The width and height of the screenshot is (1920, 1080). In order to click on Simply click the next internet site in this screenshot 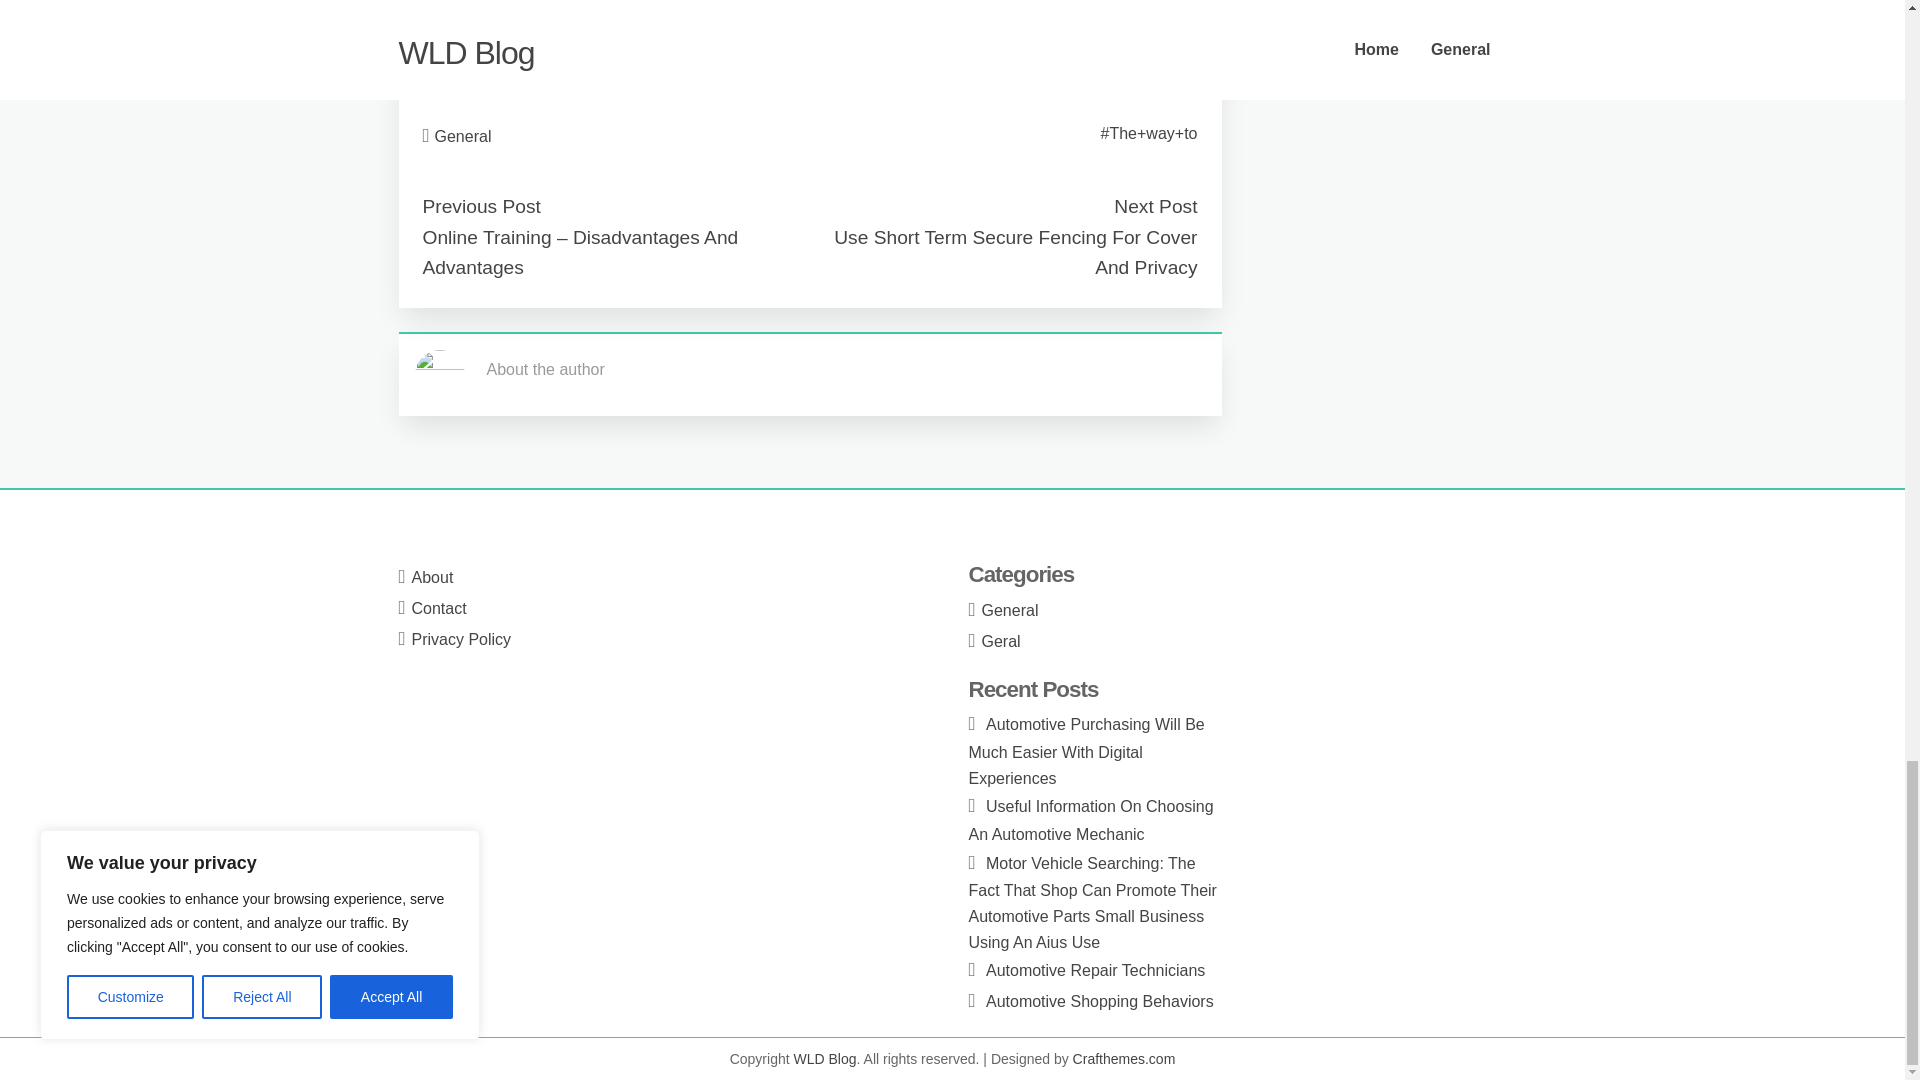, I will do `click(538, 16)`.